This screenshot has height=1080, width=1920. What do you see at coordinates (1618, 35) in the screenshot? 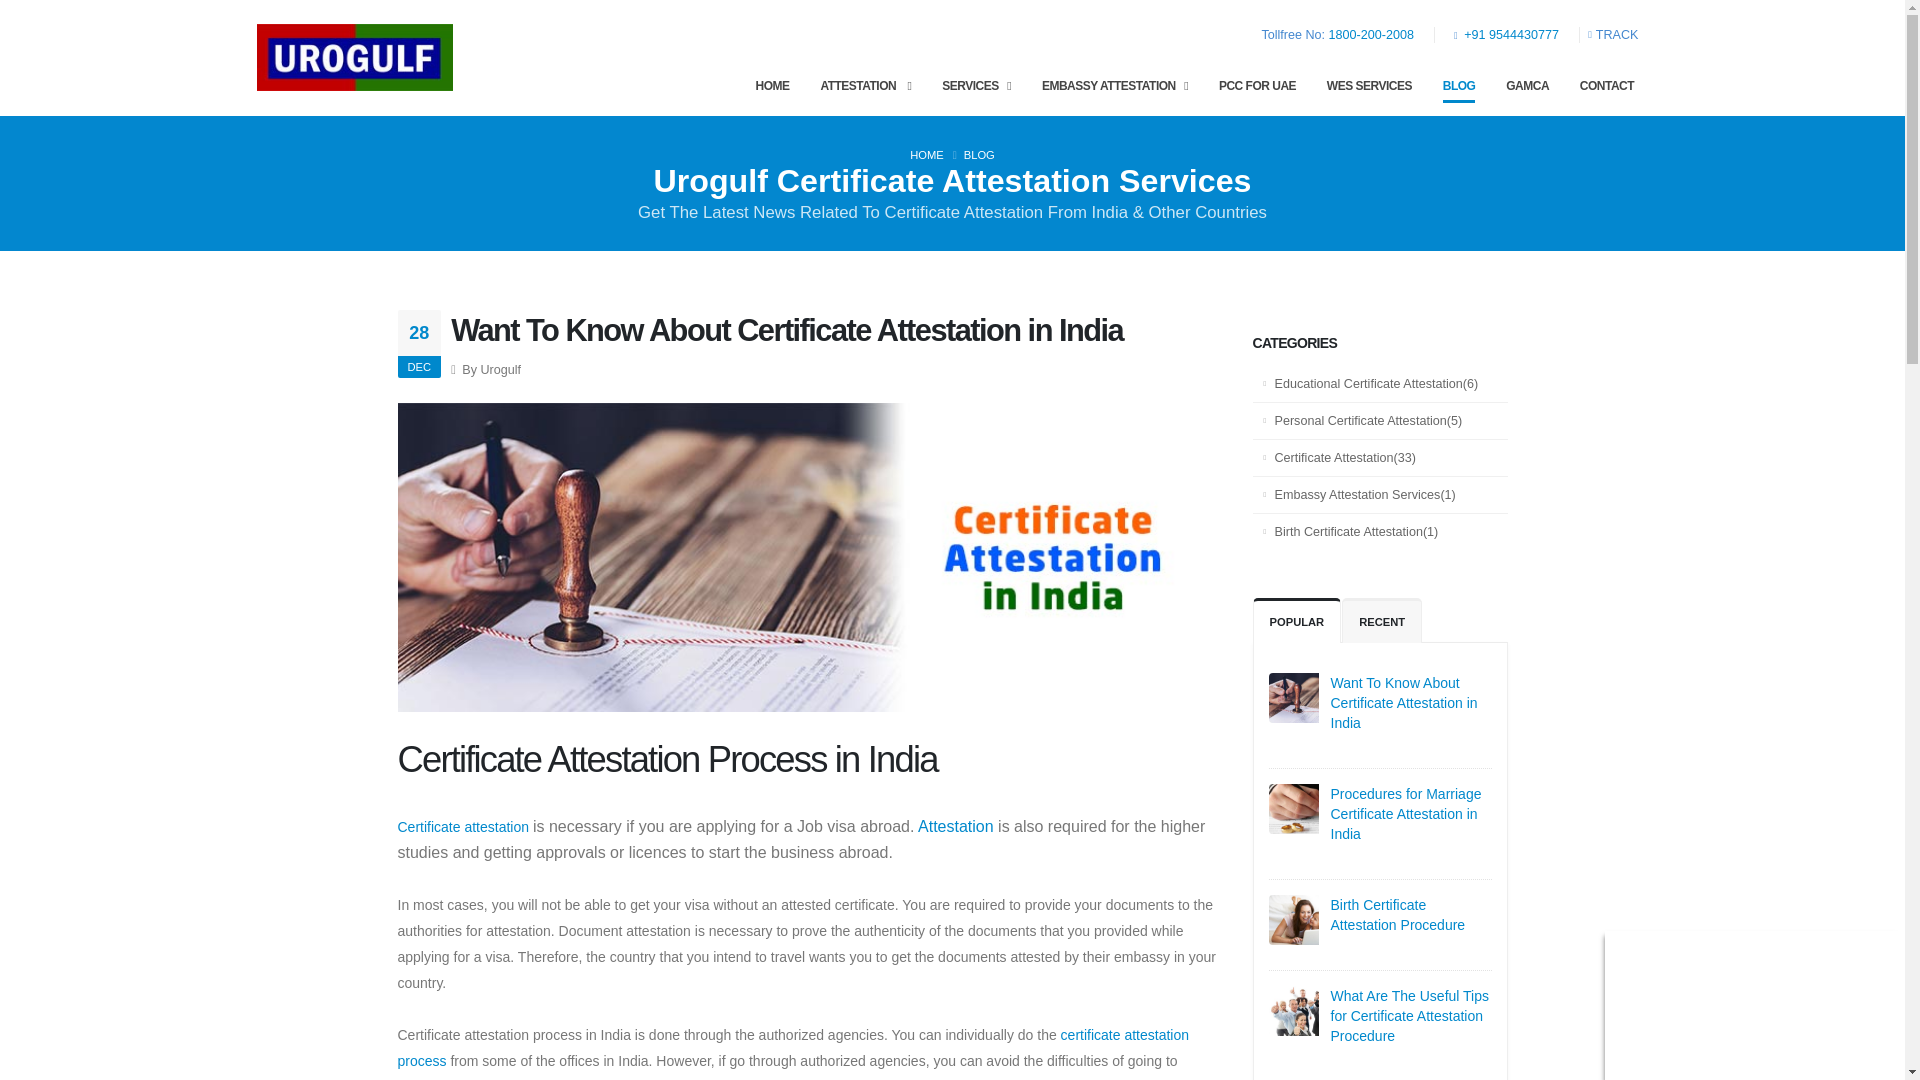
I see `TRACK` at bounding box center [1618, 35].